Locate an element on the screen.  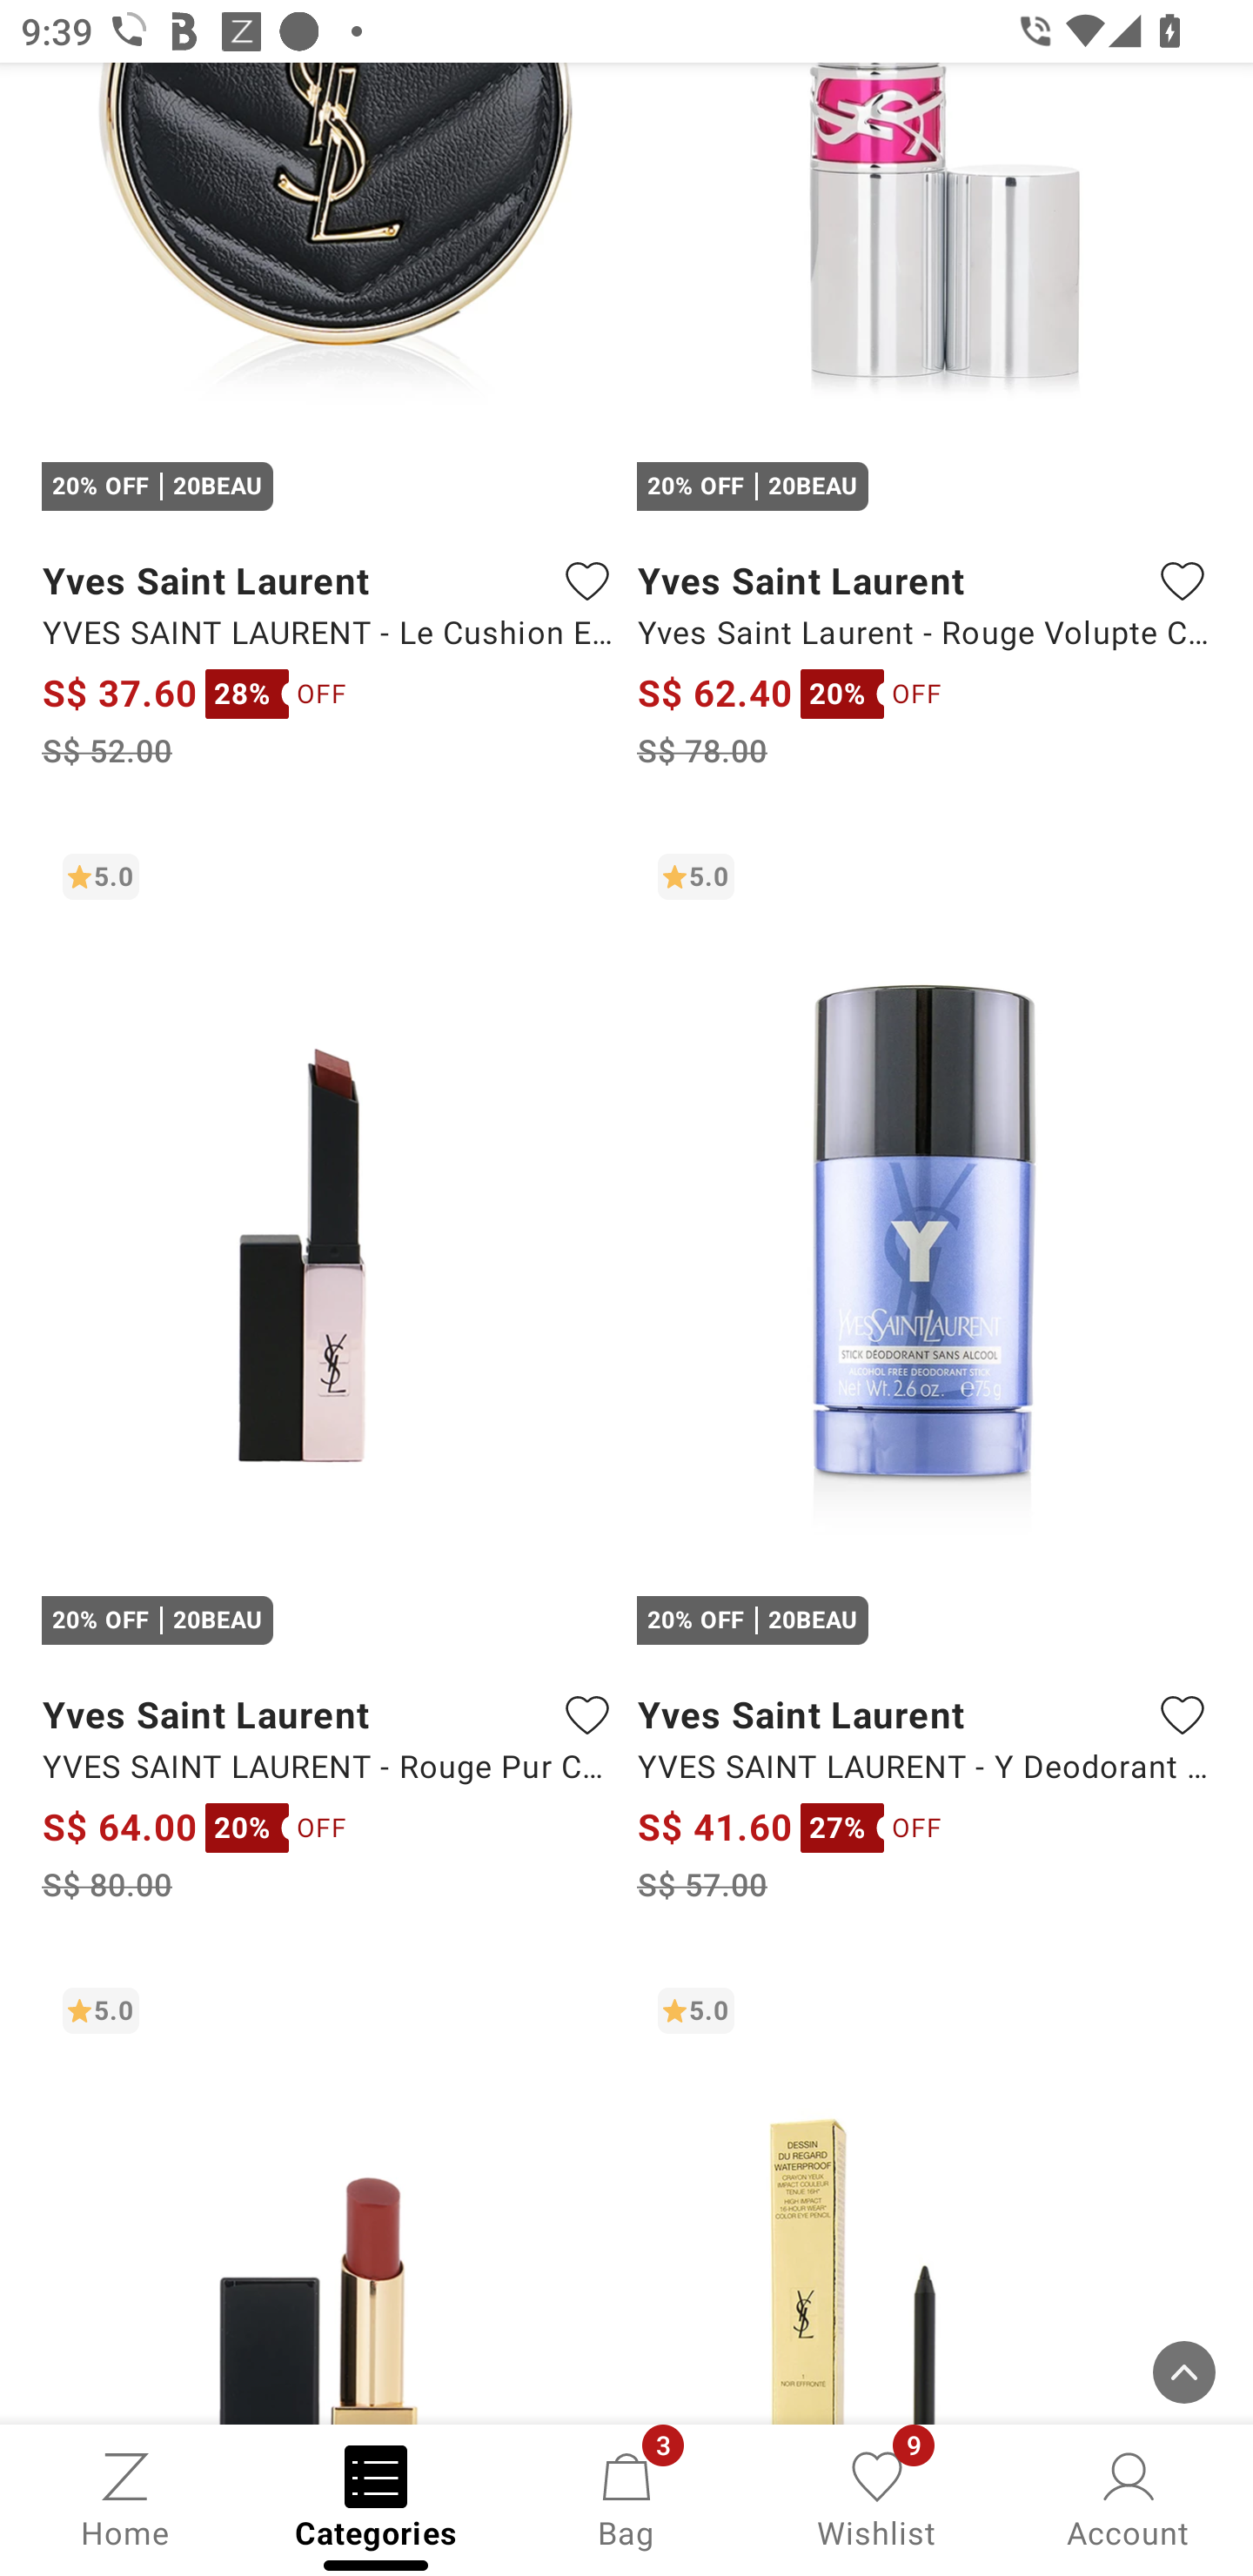
Bag, 3 new notifications Bag is located at coordinates (626, 2498).